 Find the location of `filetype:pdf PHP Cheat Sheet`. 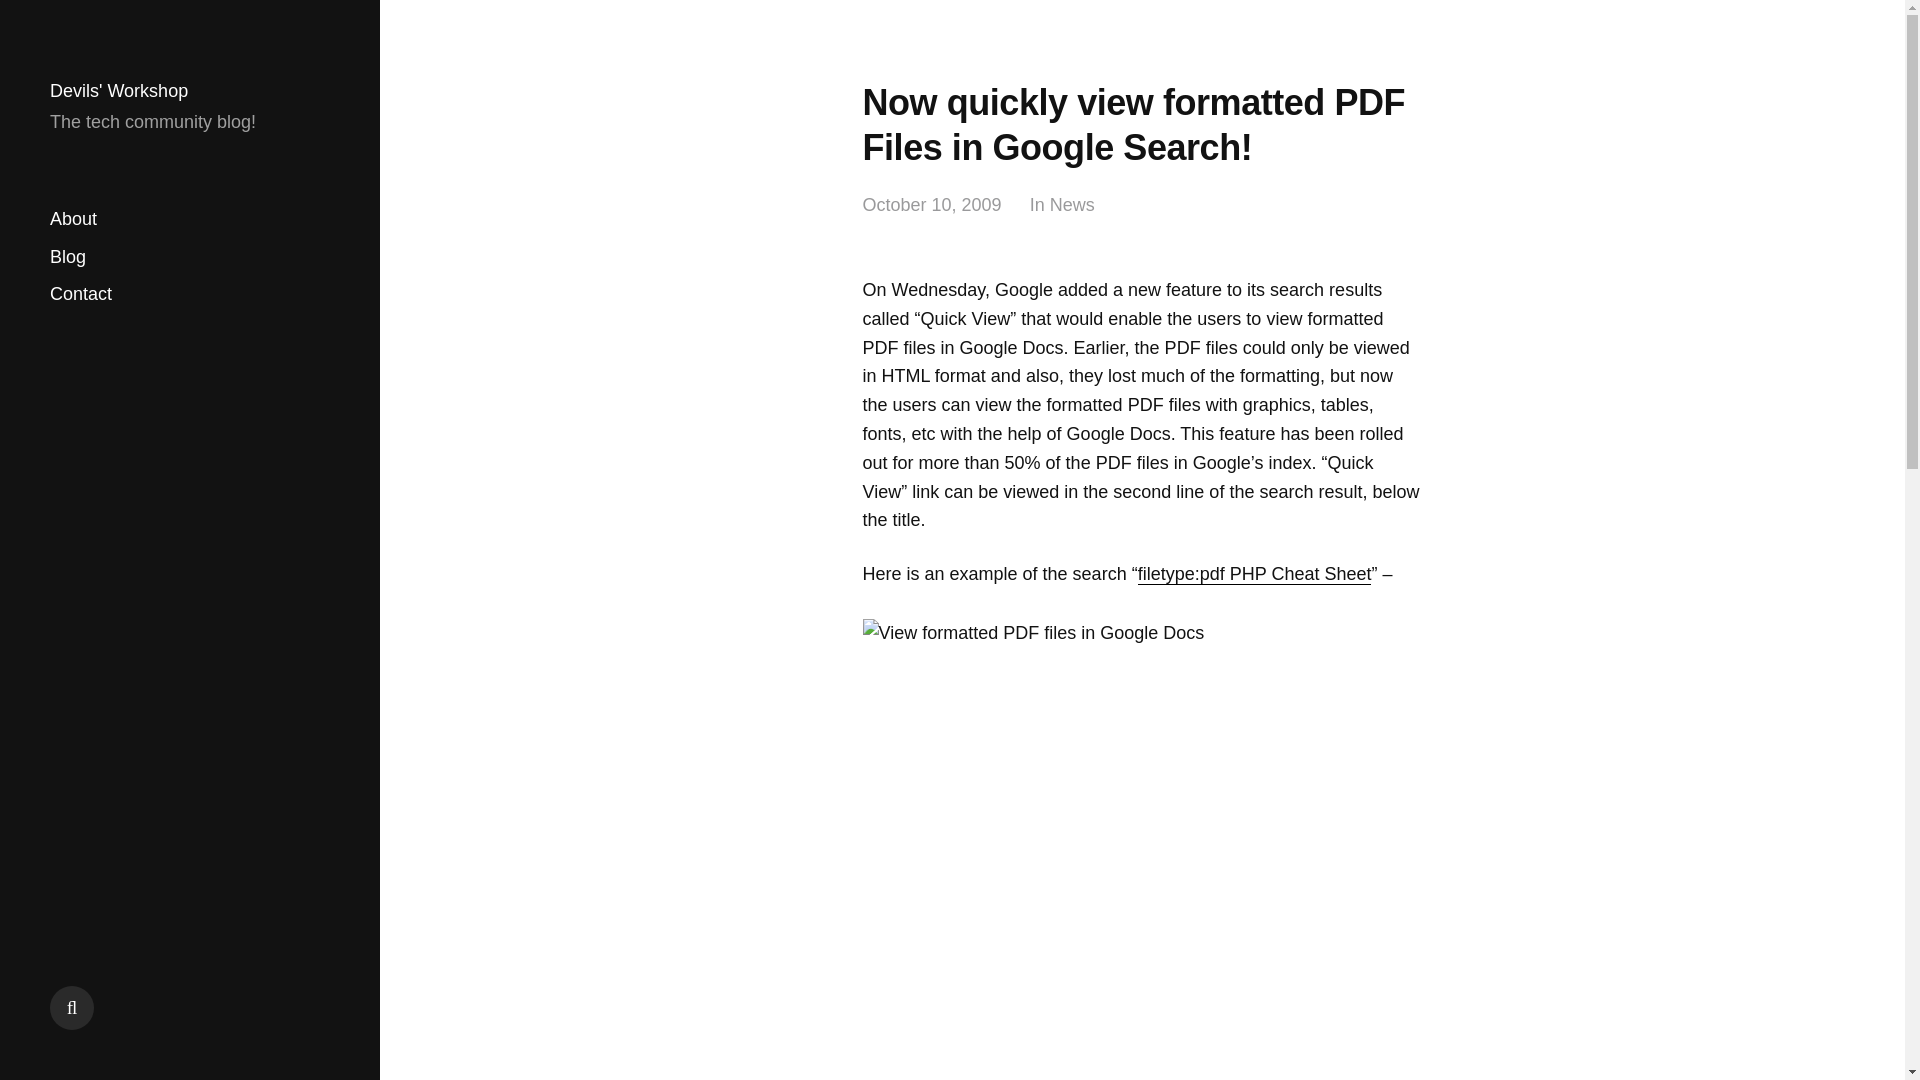

filetype:pdf PHP Cheat Sheet is located at coordinates (1255, 574).